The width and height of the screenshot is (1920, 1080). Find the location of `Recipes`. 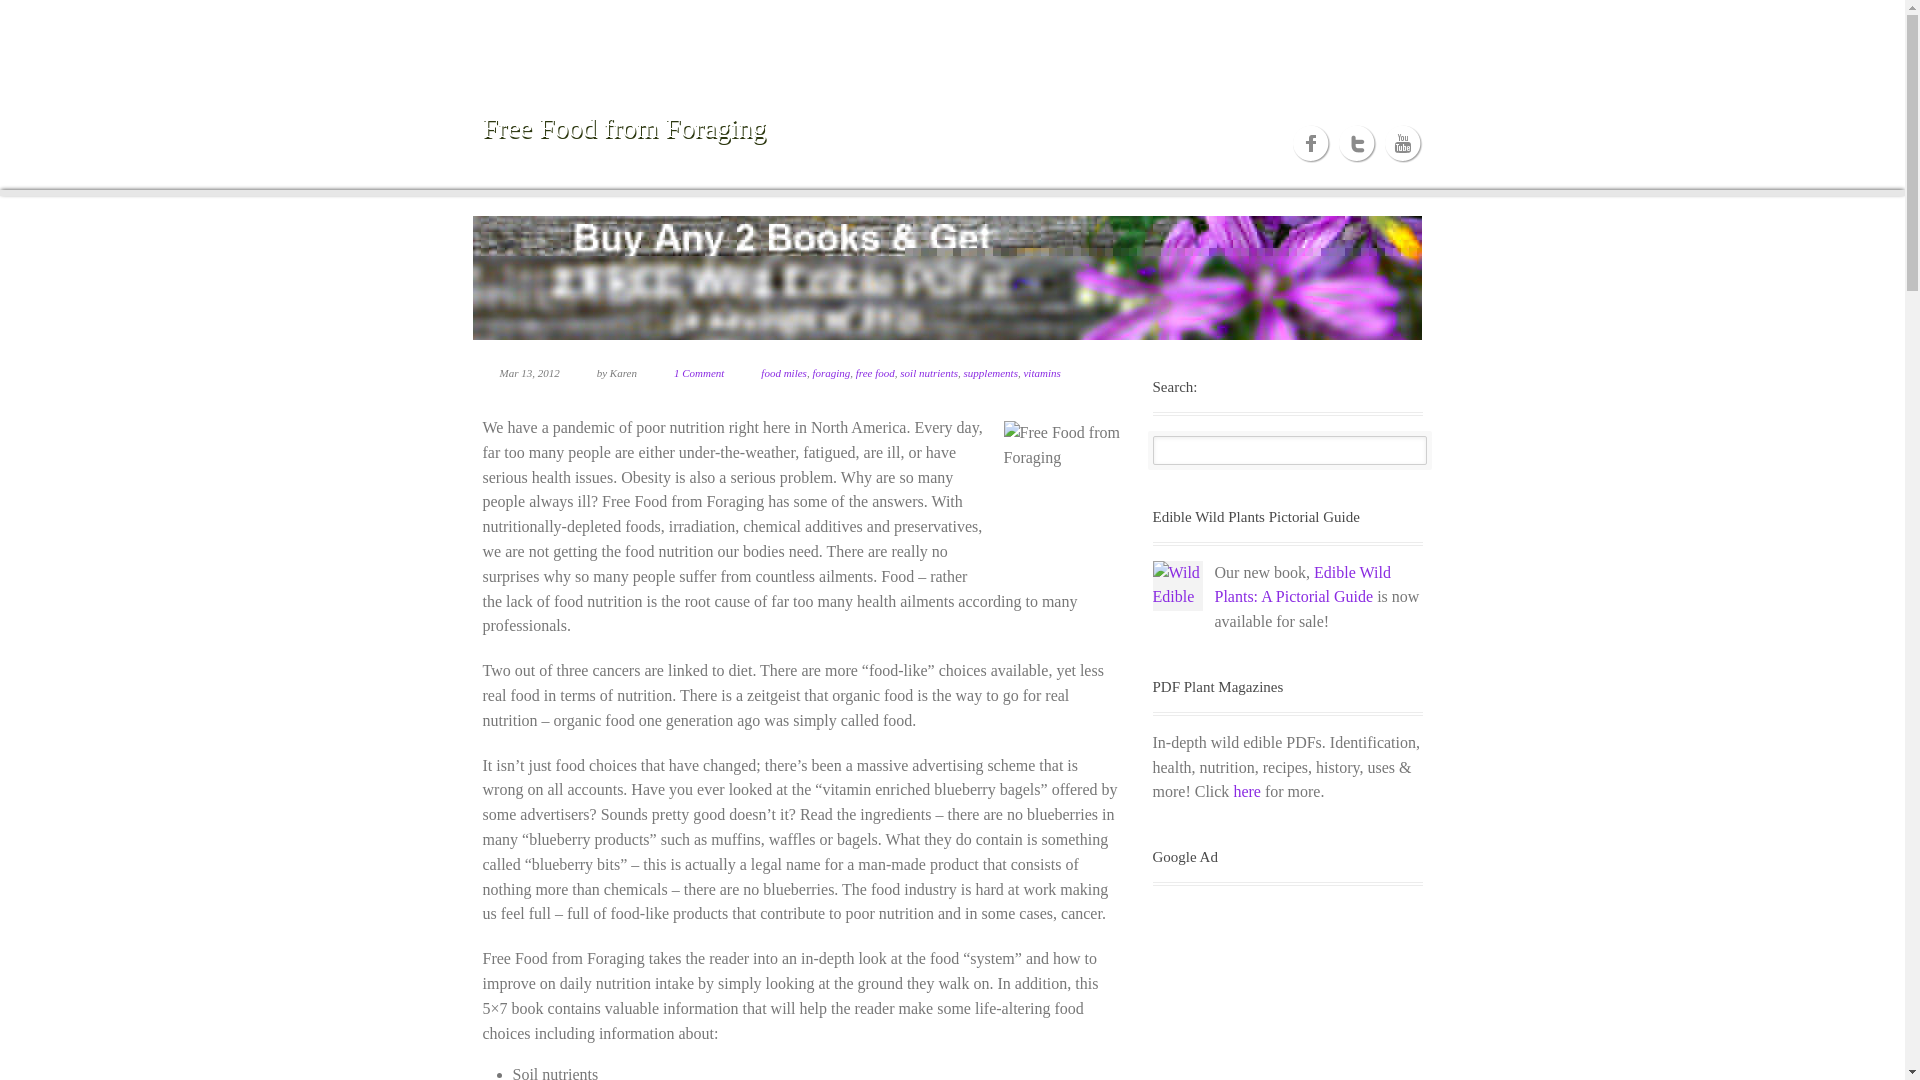

Recipes is located at coordinates (1190, 32).